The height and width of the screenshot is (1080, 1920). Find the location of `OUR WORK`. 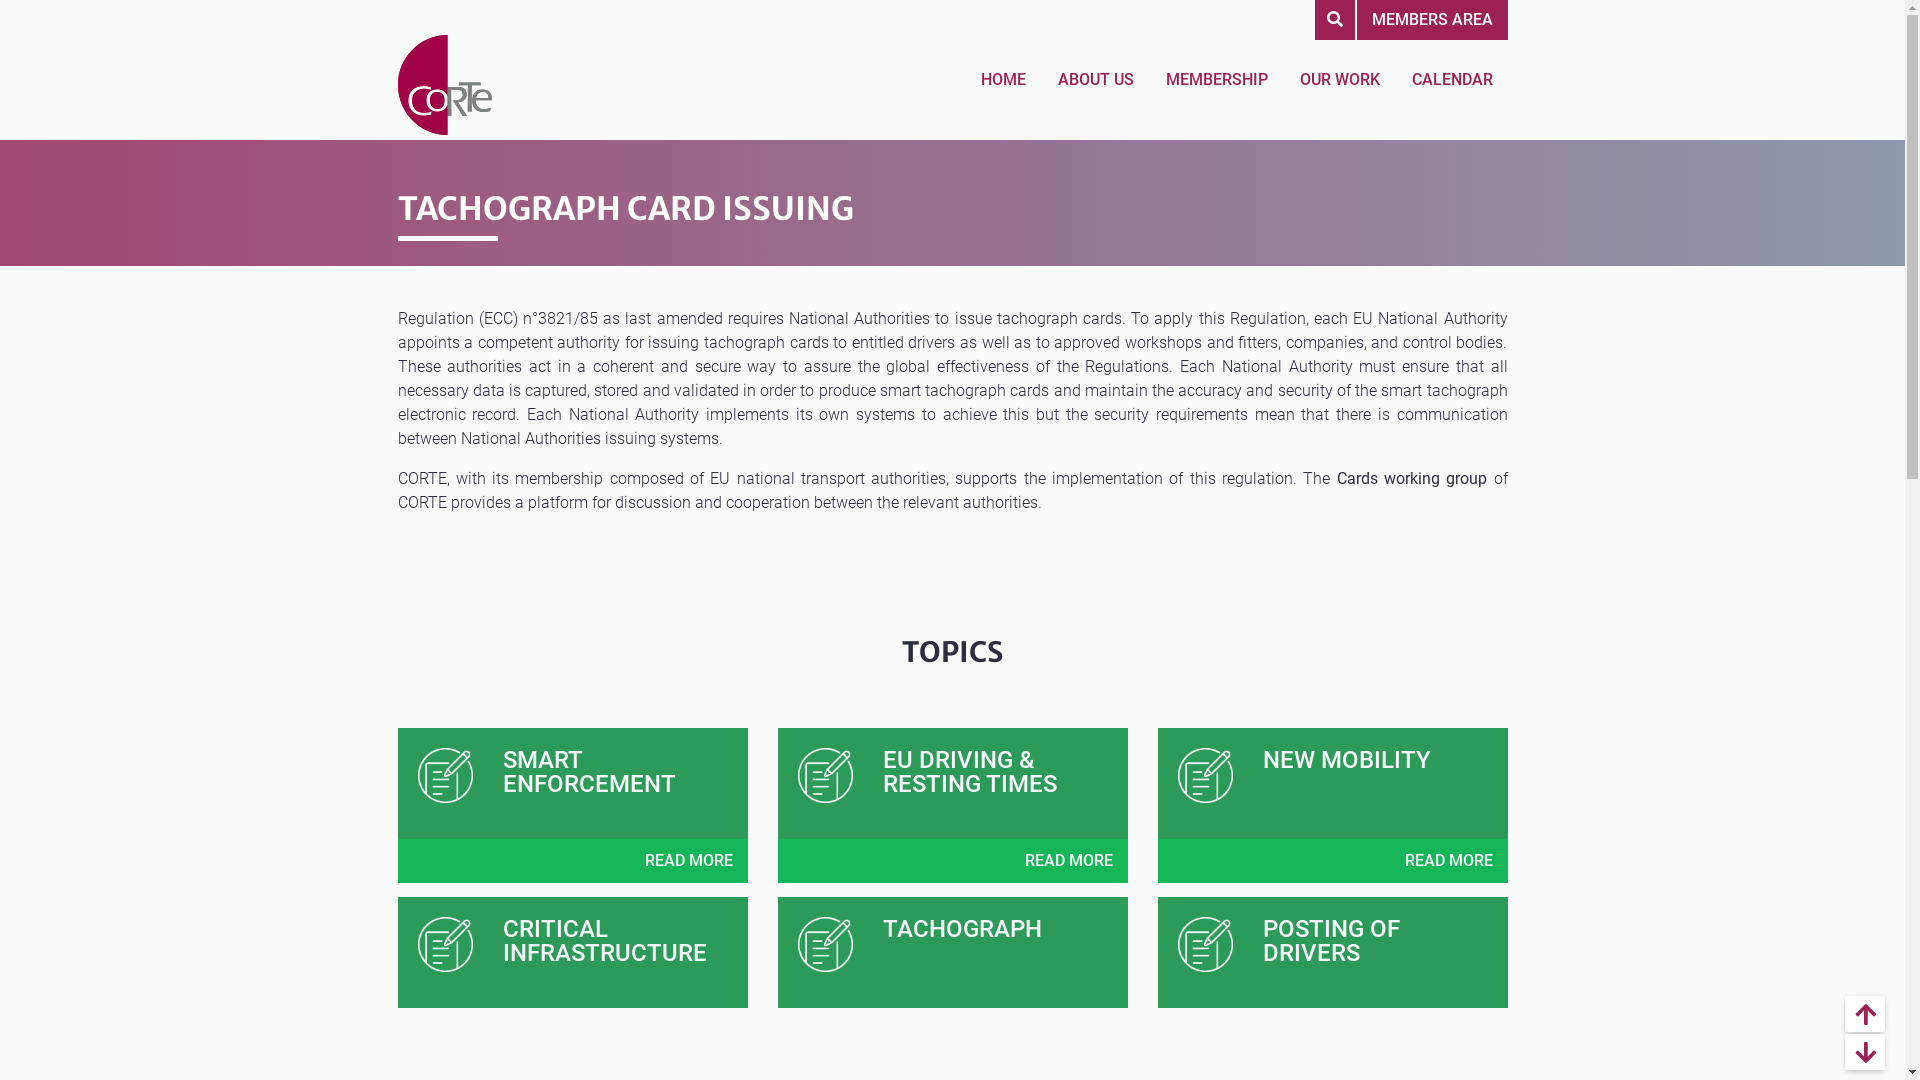

OUR WORK is located at coordinates (1339, 80).